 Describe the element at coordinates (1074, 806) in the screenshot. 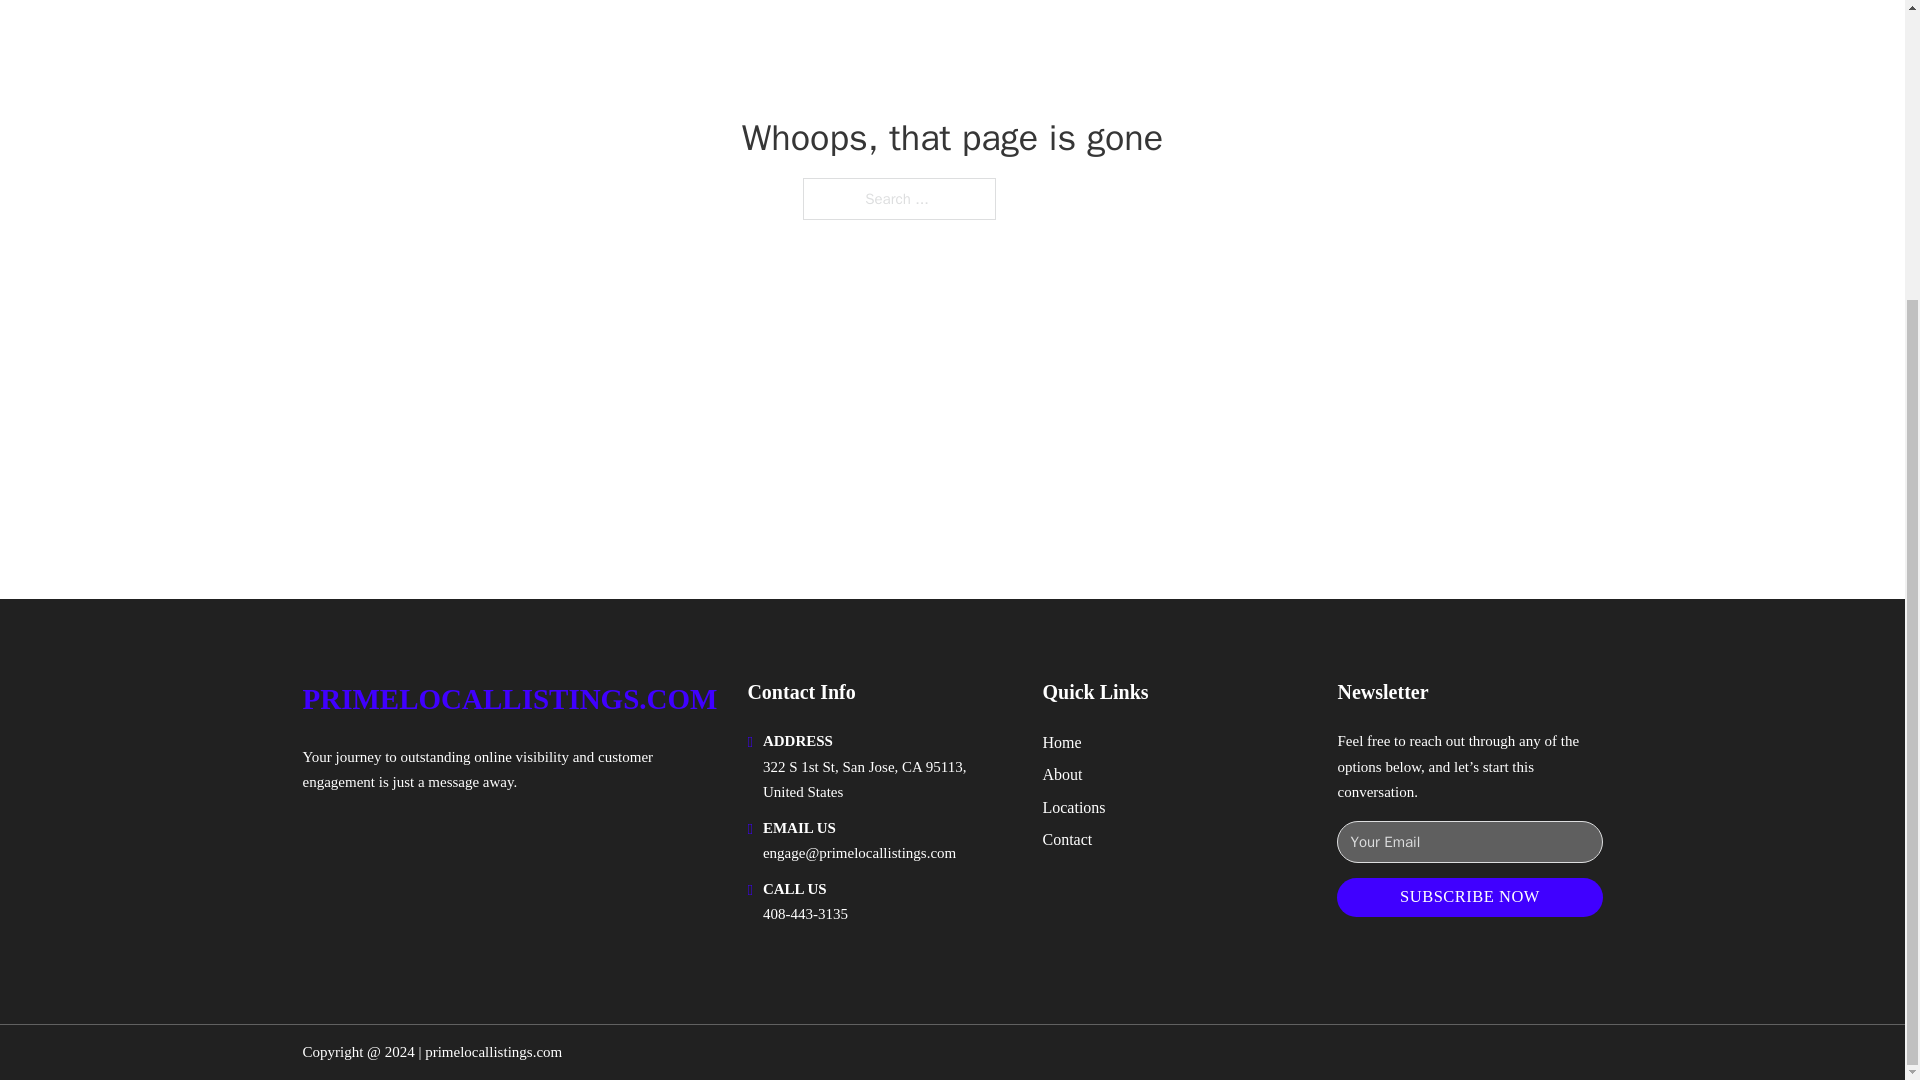

I see `Locations` at that location.